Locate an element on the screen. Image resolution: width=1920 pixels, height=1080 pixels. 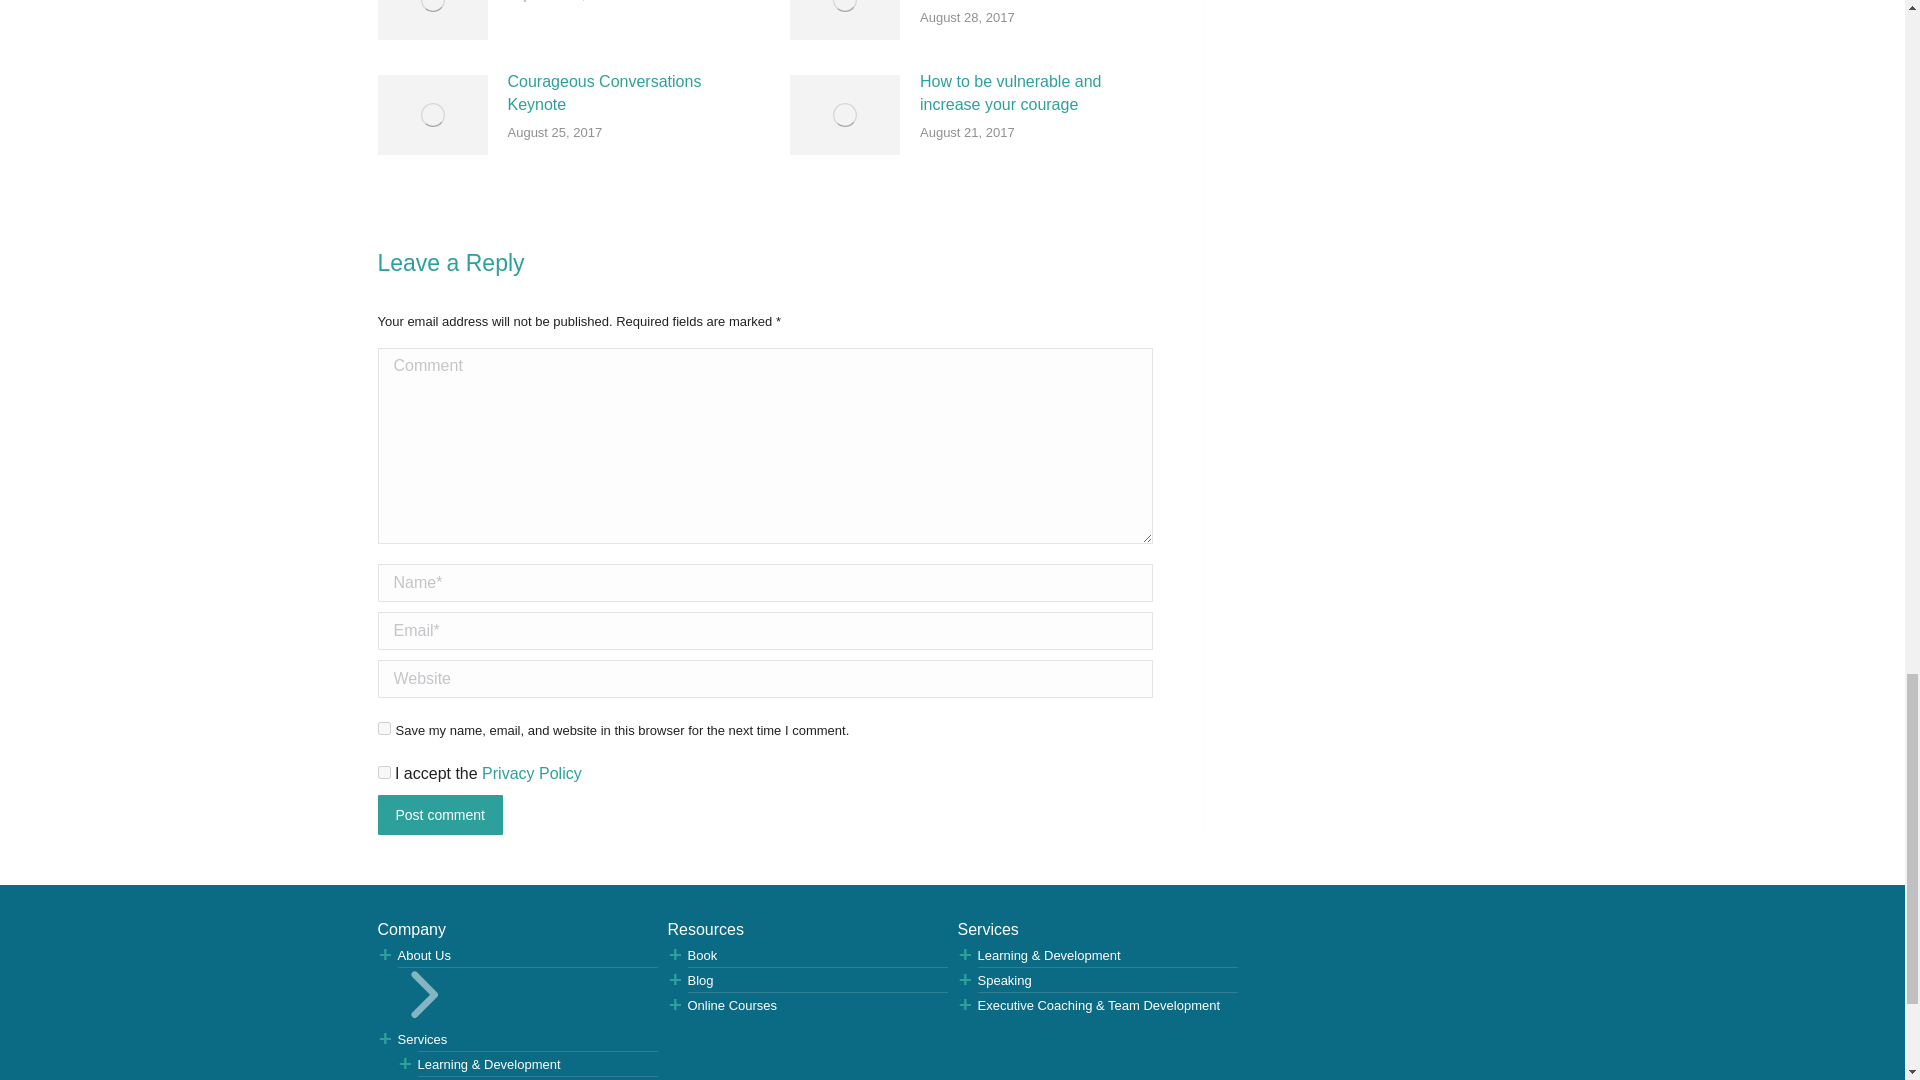
yes is located at coordinates (384, 728).